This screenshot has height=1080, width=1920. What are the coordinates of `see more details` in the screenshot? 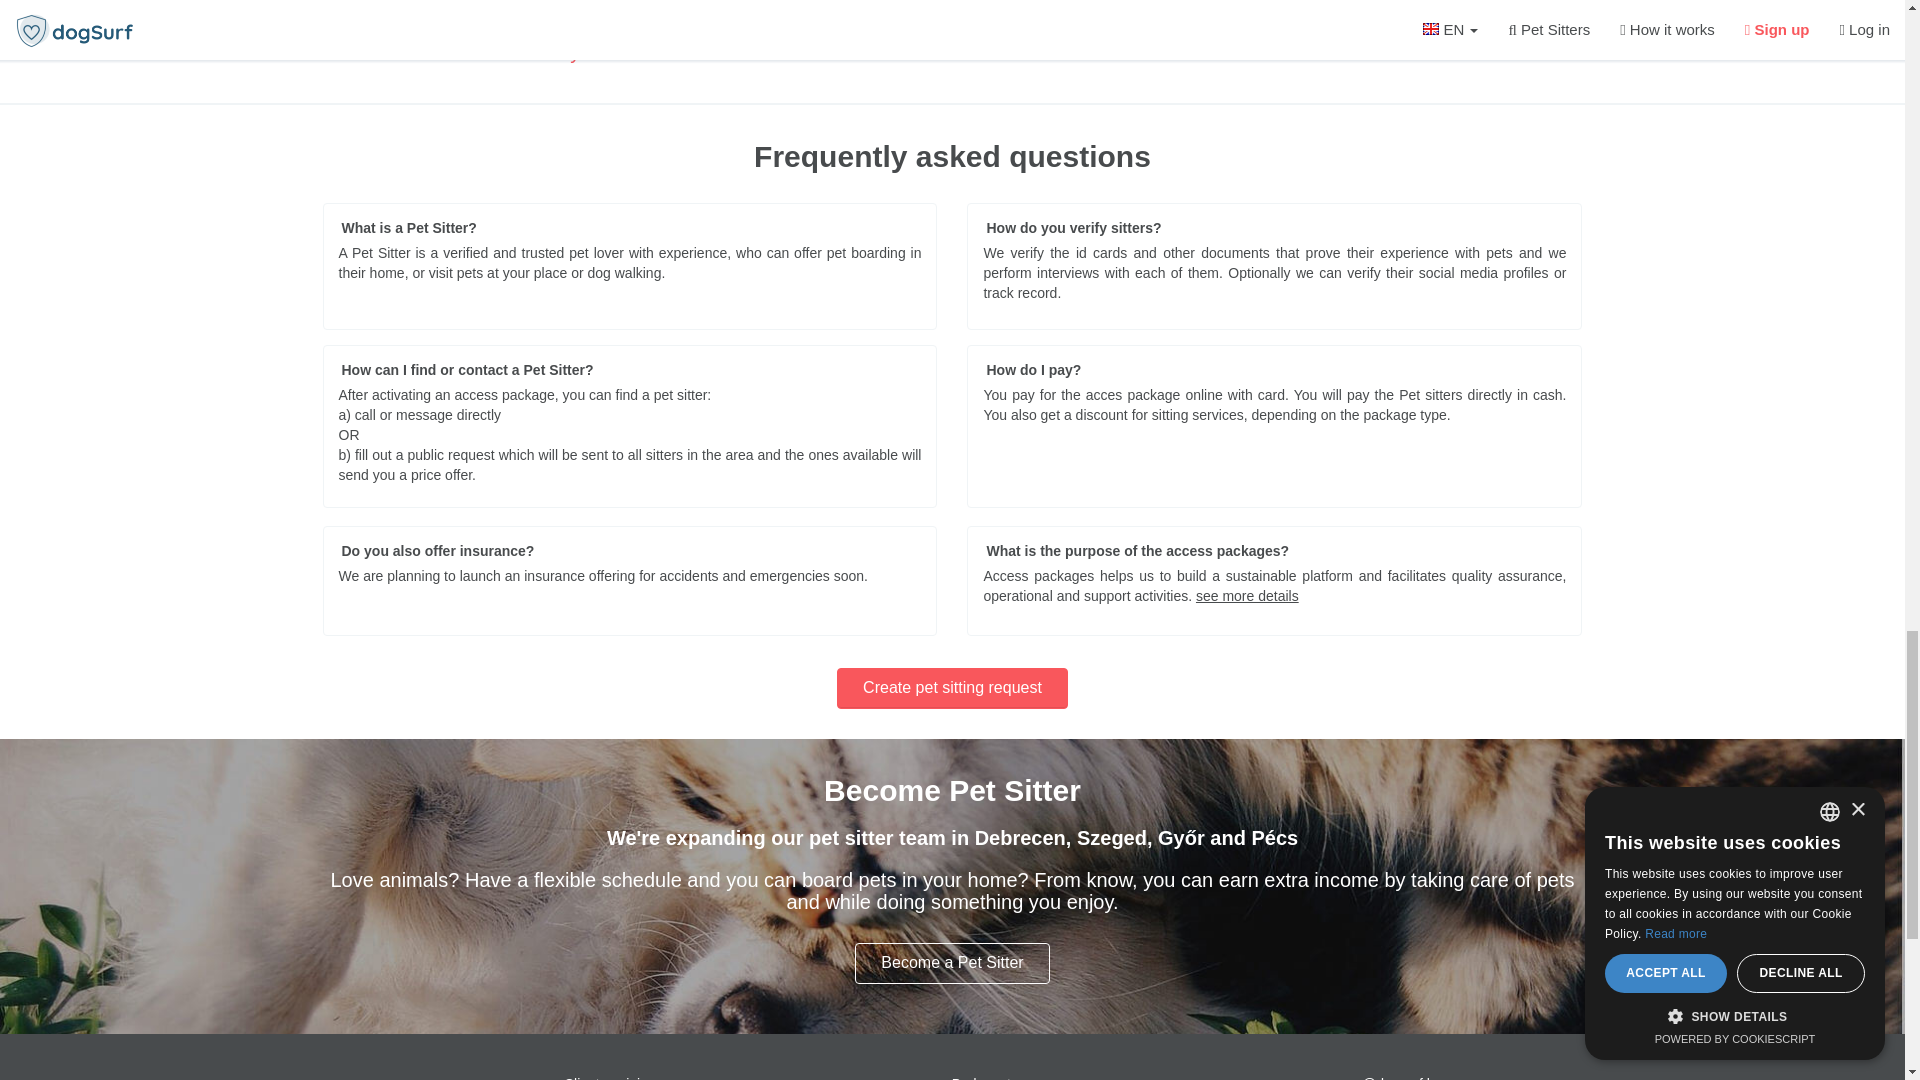 It's located at (1248, 595).